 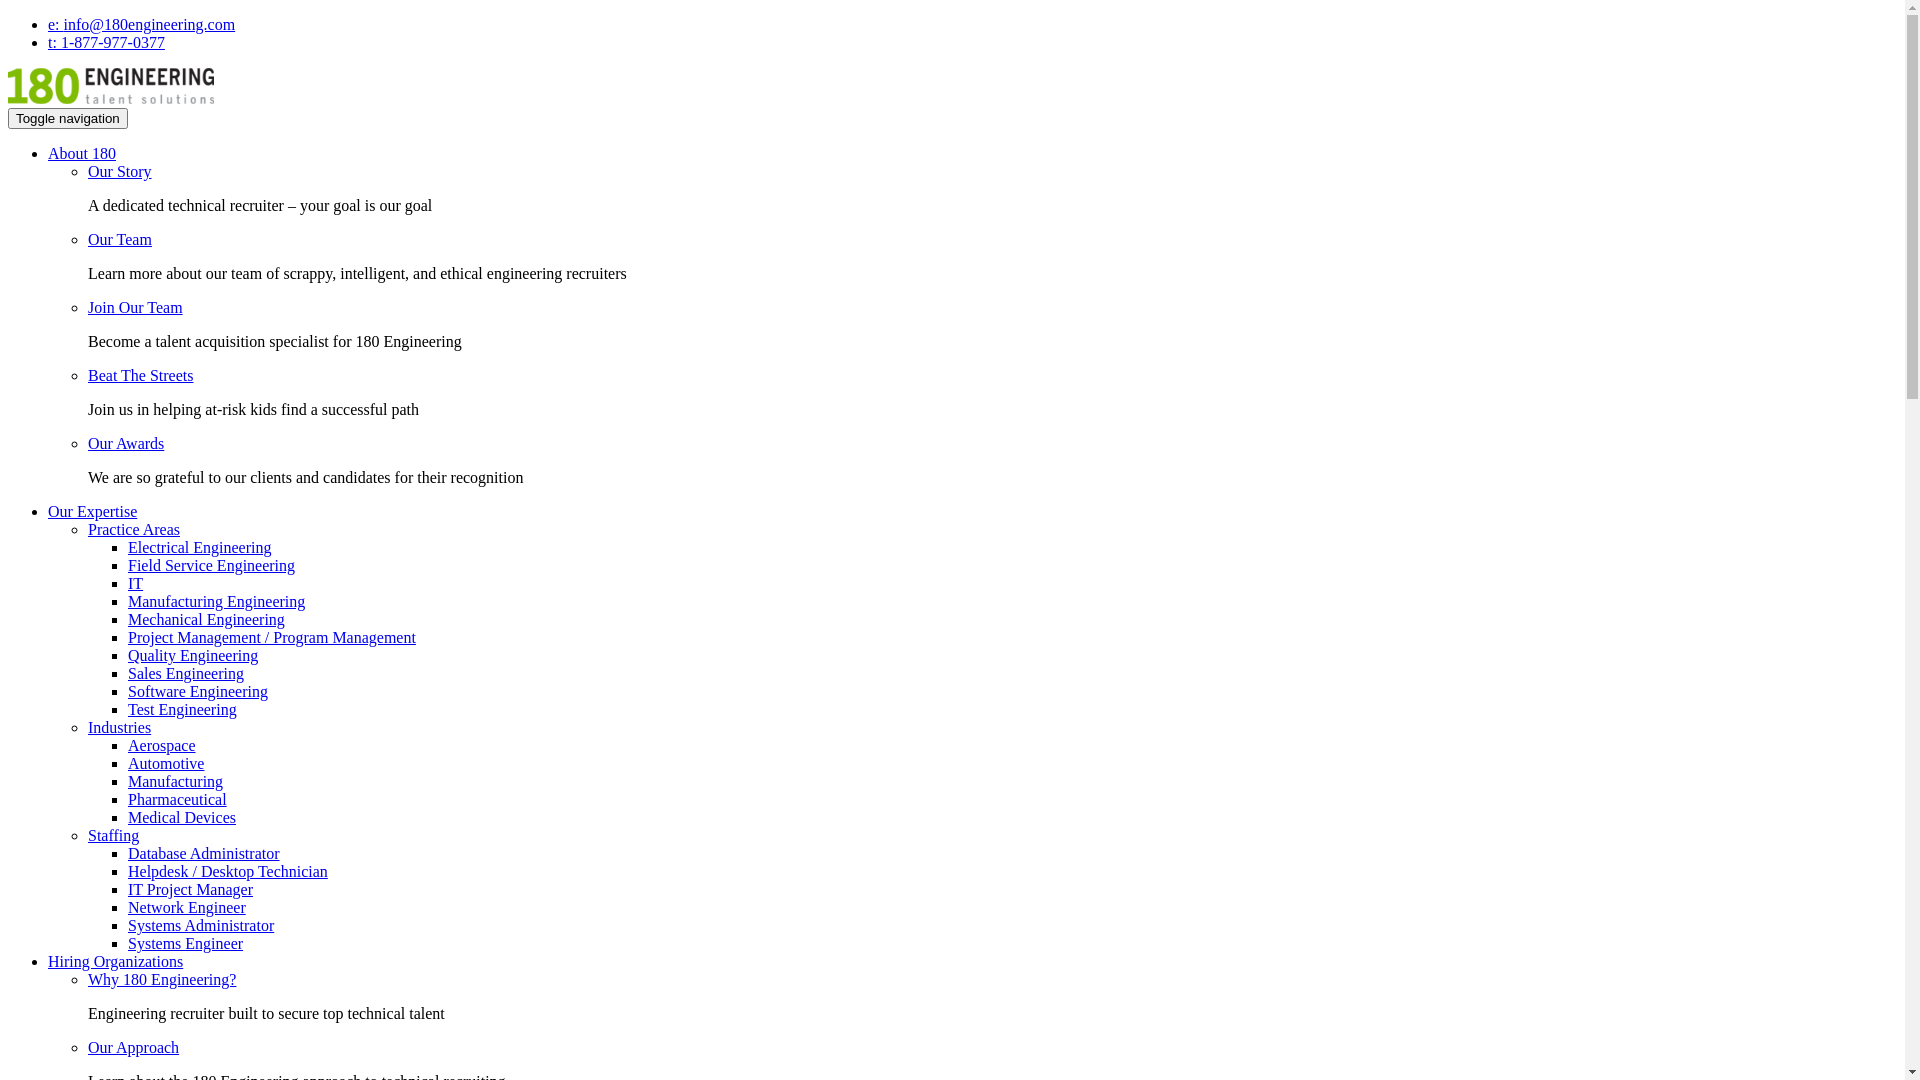 I want to click on Mechanical Engineering, so click(x=206, y=620).